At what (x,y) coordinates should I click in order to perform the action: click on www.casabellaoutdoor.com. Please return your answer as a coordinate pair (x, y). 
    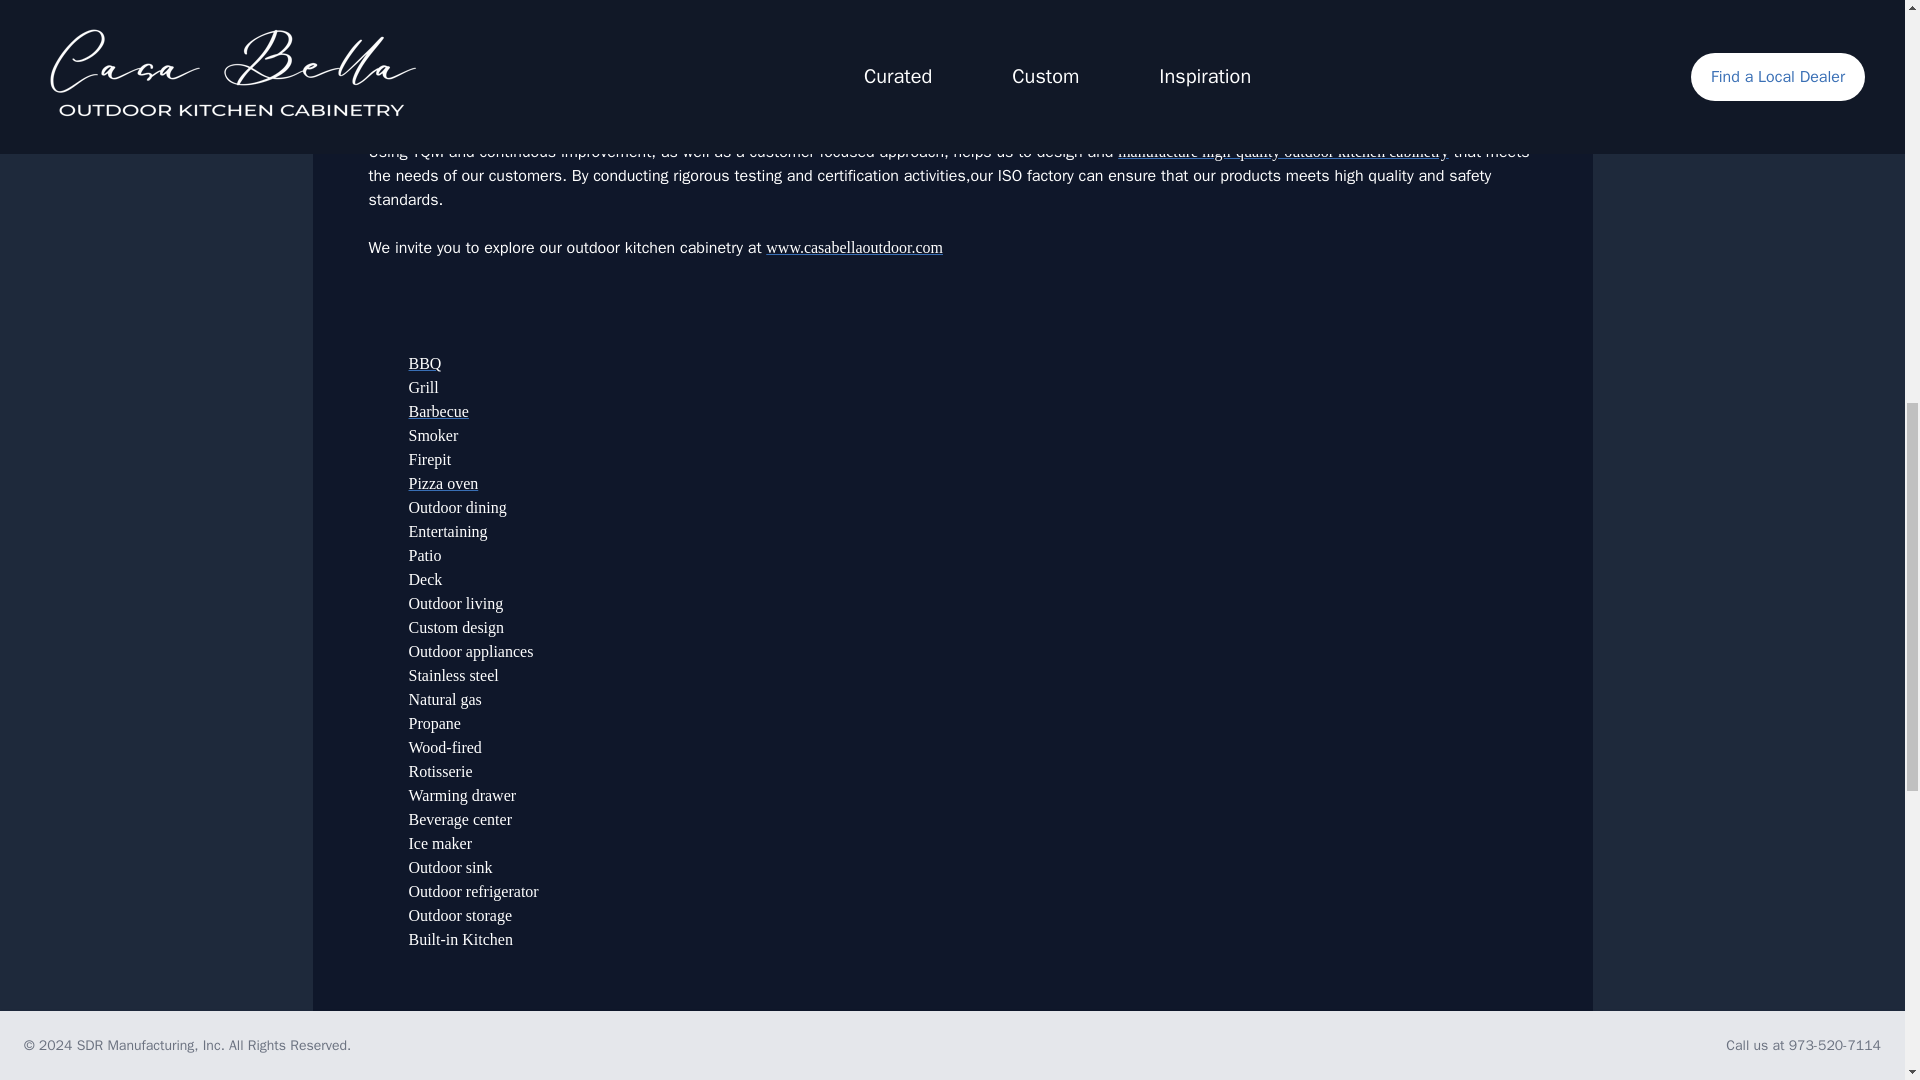
    Looking at the image, I should click on (854, 246).